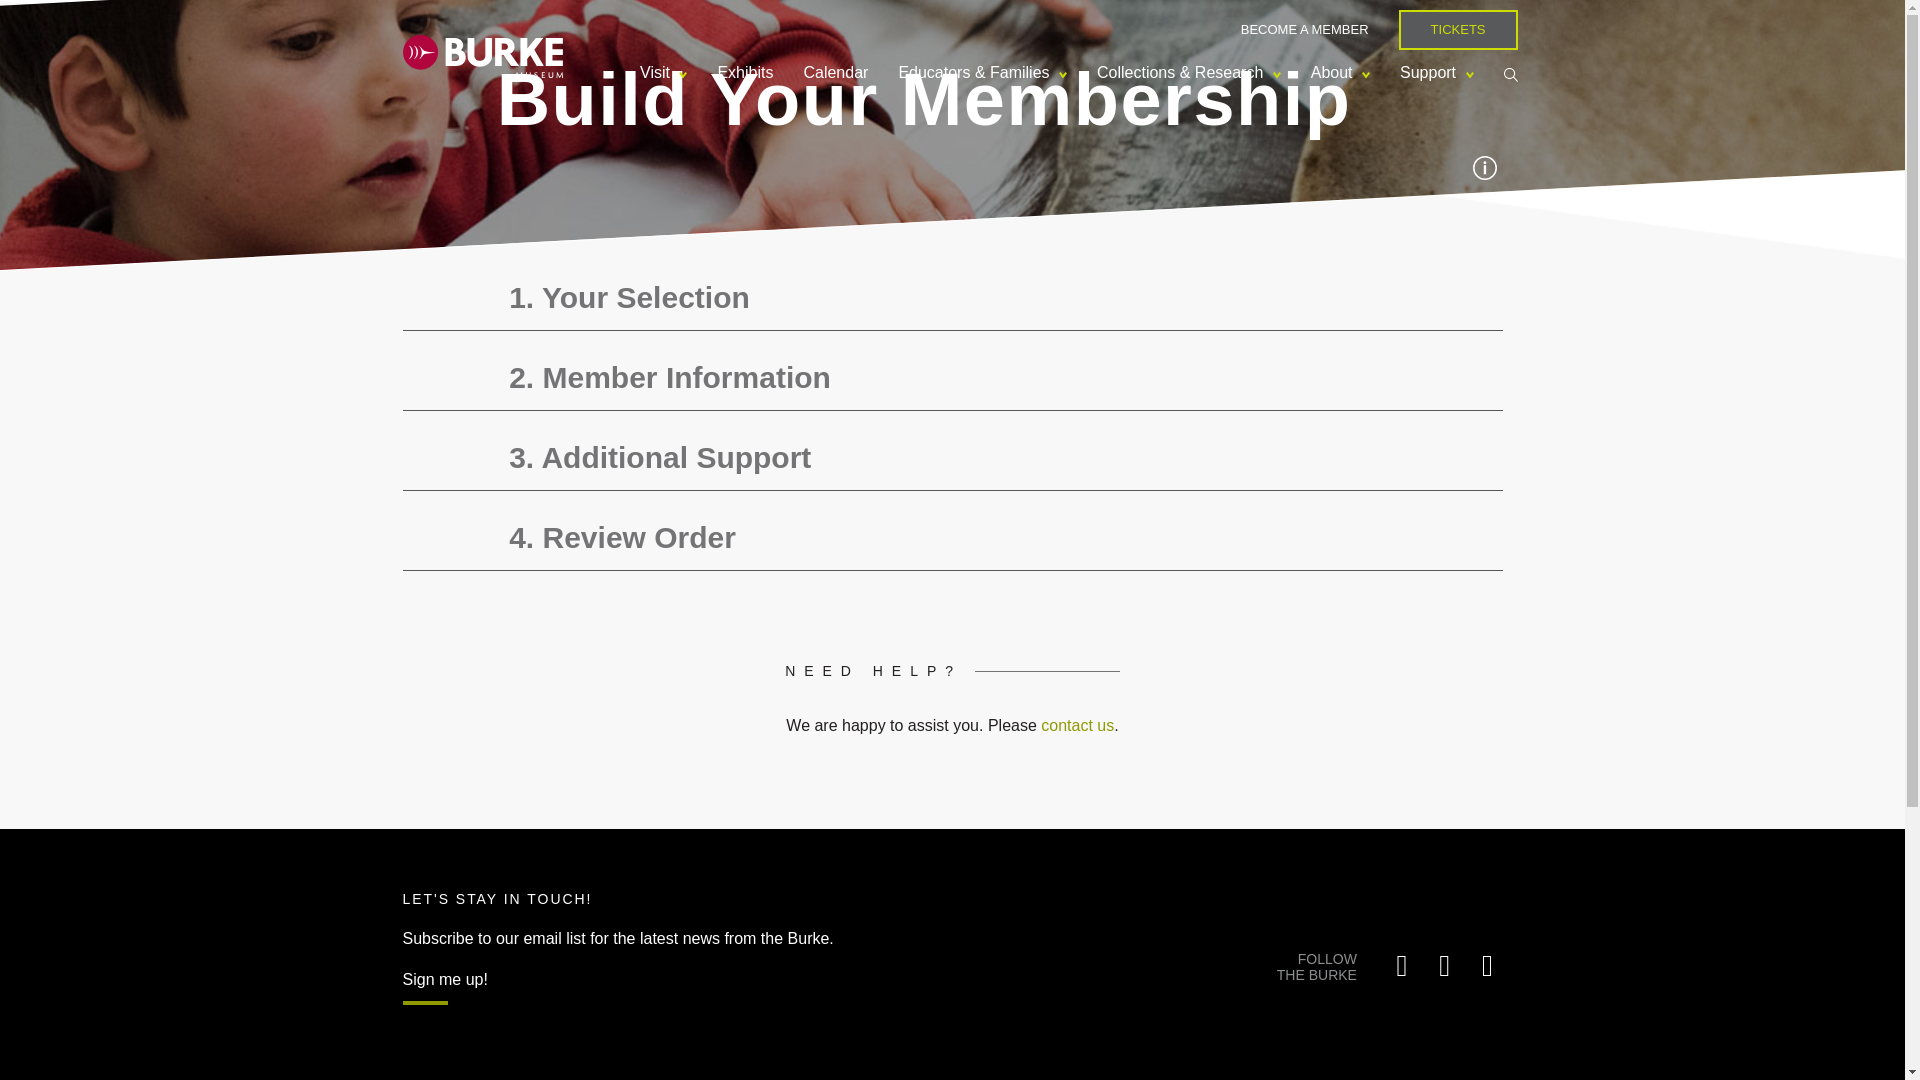 The image size is (1920, 1080). I want to click on Exhibits, so click(744, 72).